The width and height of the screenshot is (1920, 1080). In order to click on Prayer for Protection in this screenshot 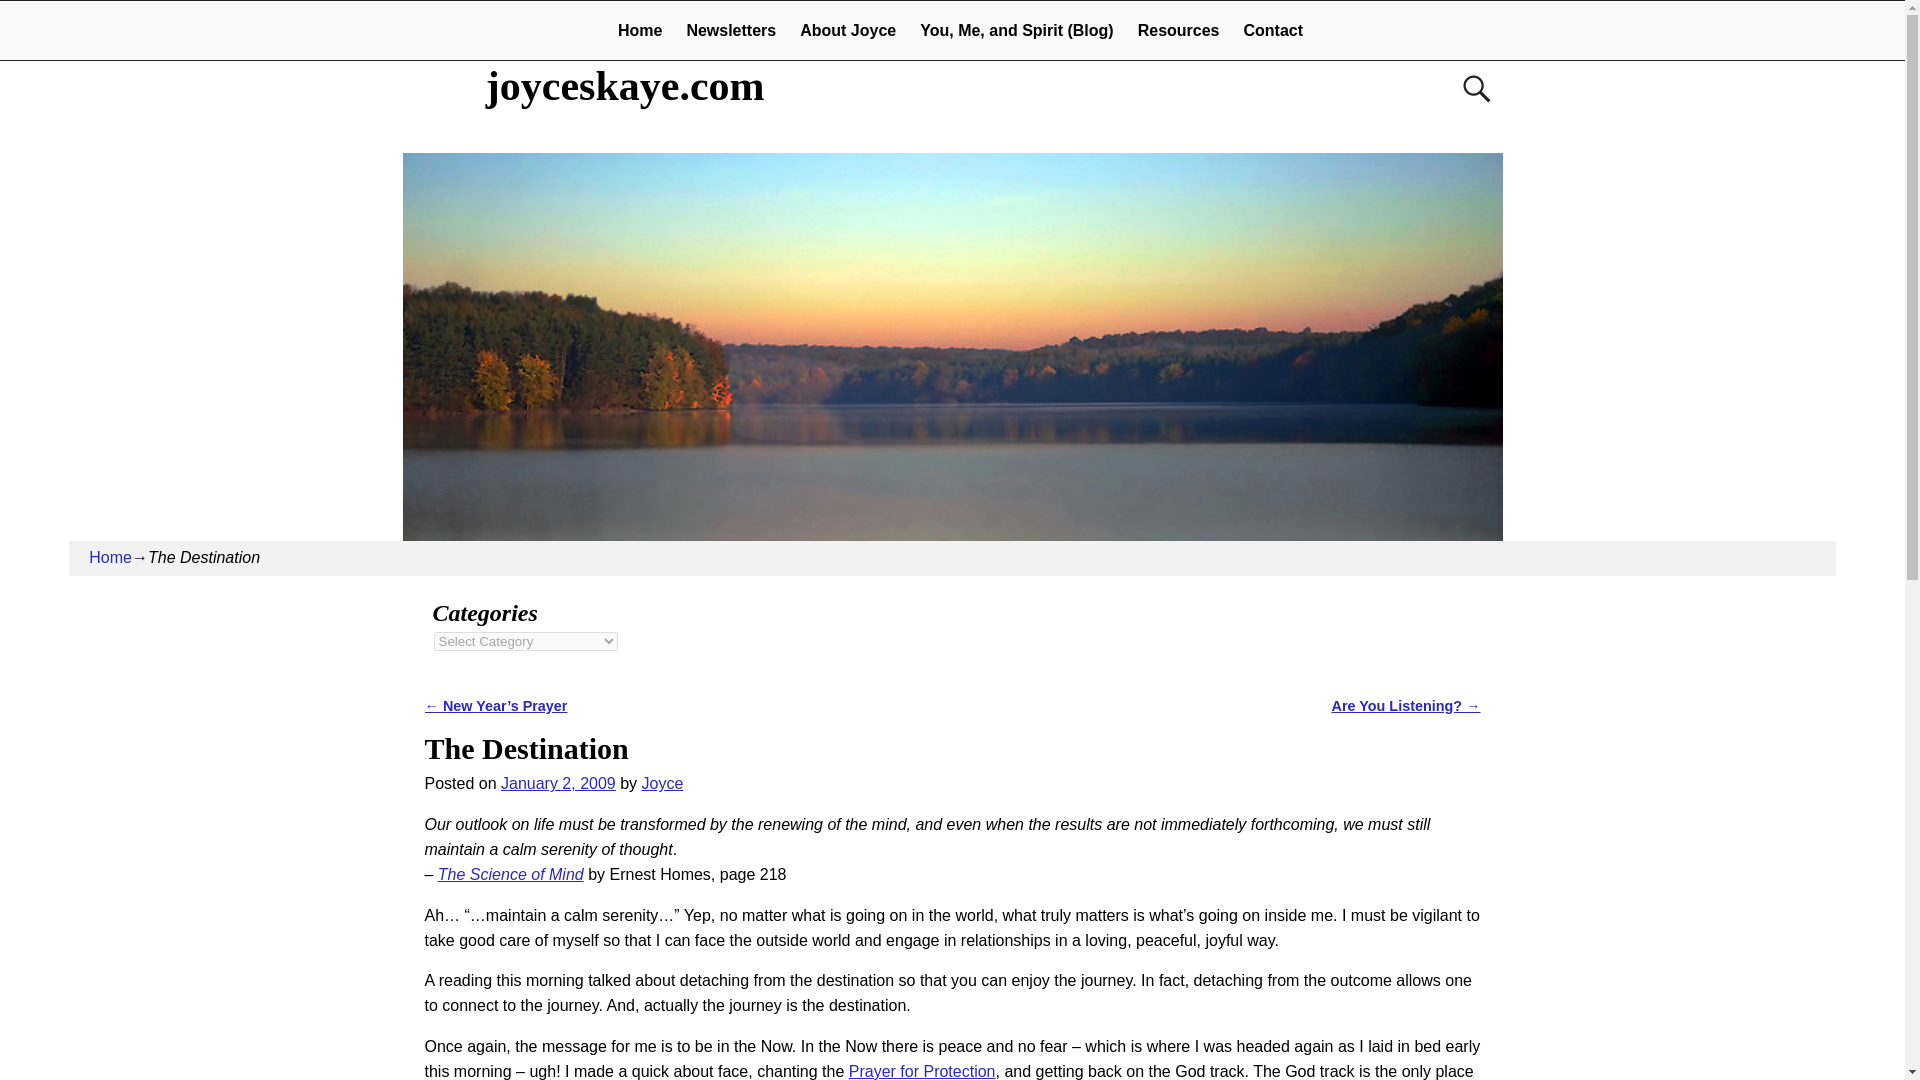, I will do `click(922, 1071)`.